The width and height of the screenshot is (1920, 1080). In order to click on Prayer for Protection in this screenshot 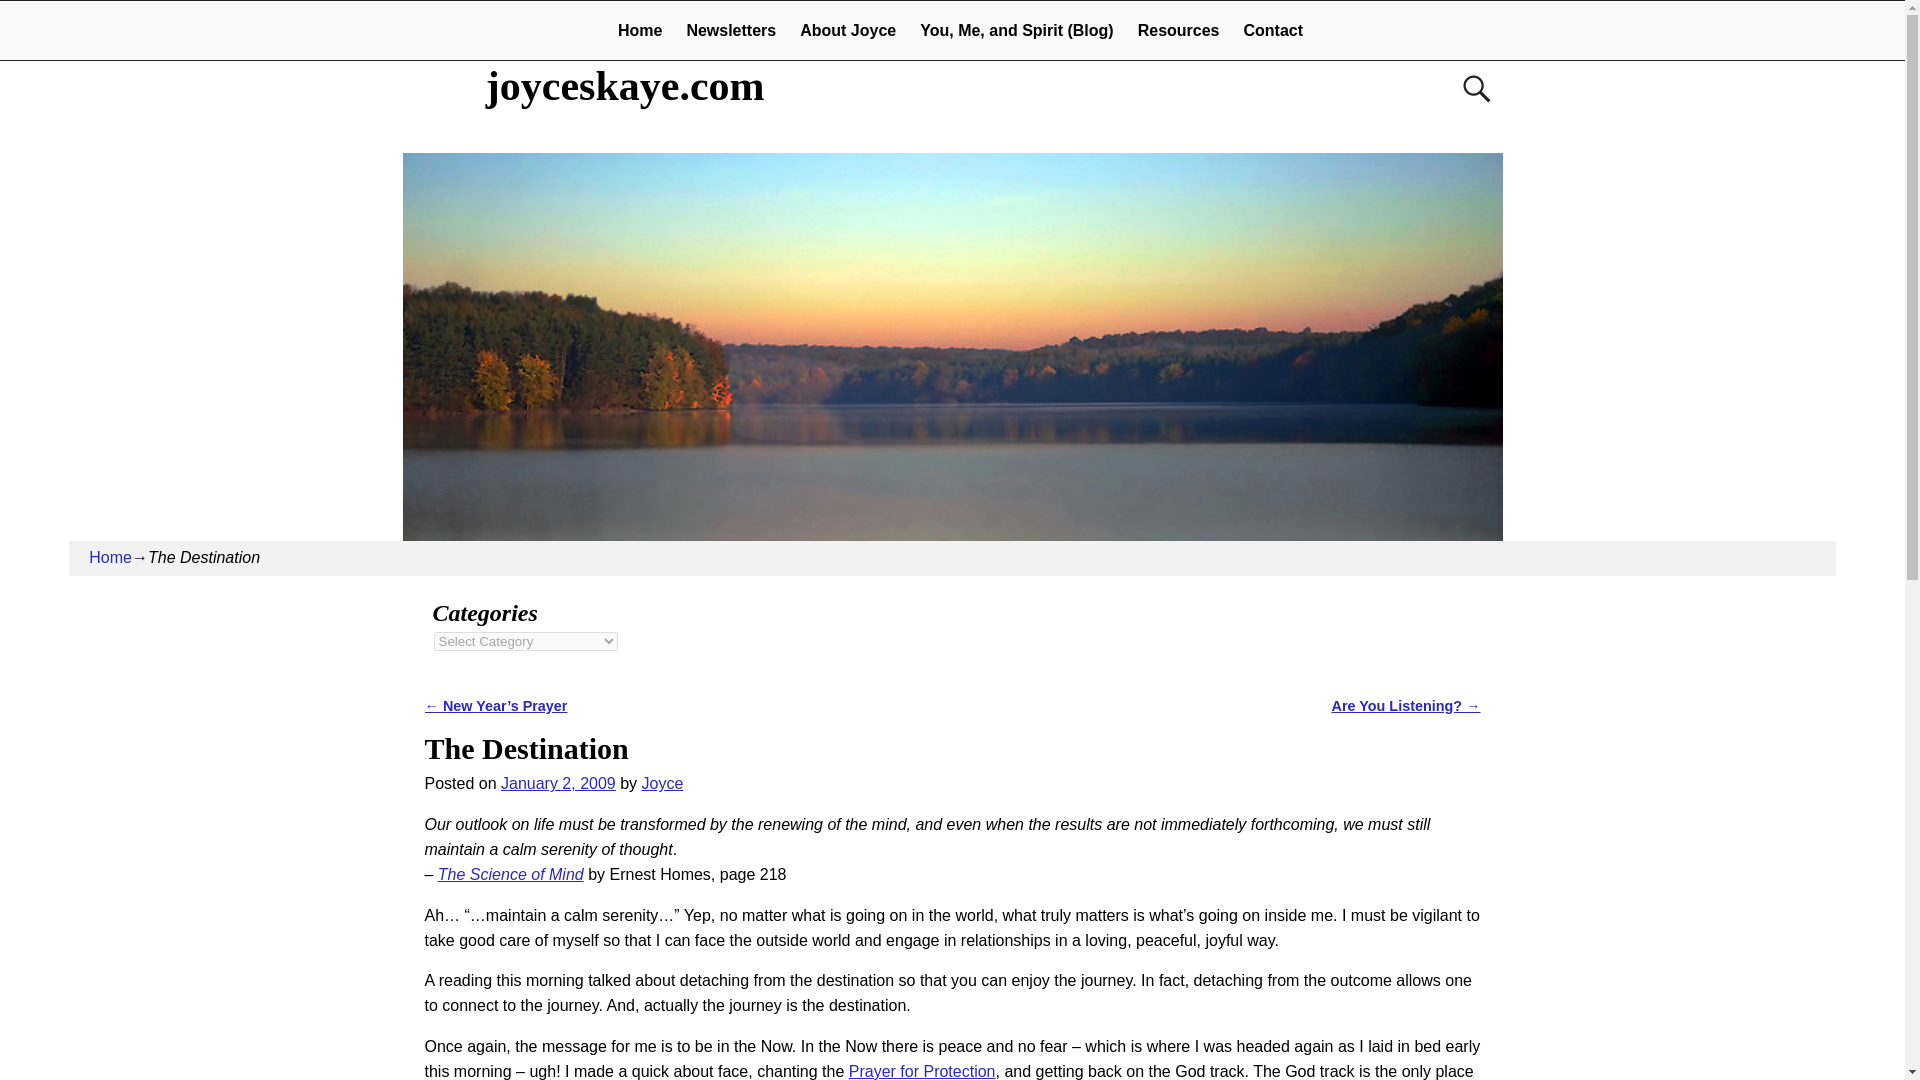, I will do `click(922, 1071)`.